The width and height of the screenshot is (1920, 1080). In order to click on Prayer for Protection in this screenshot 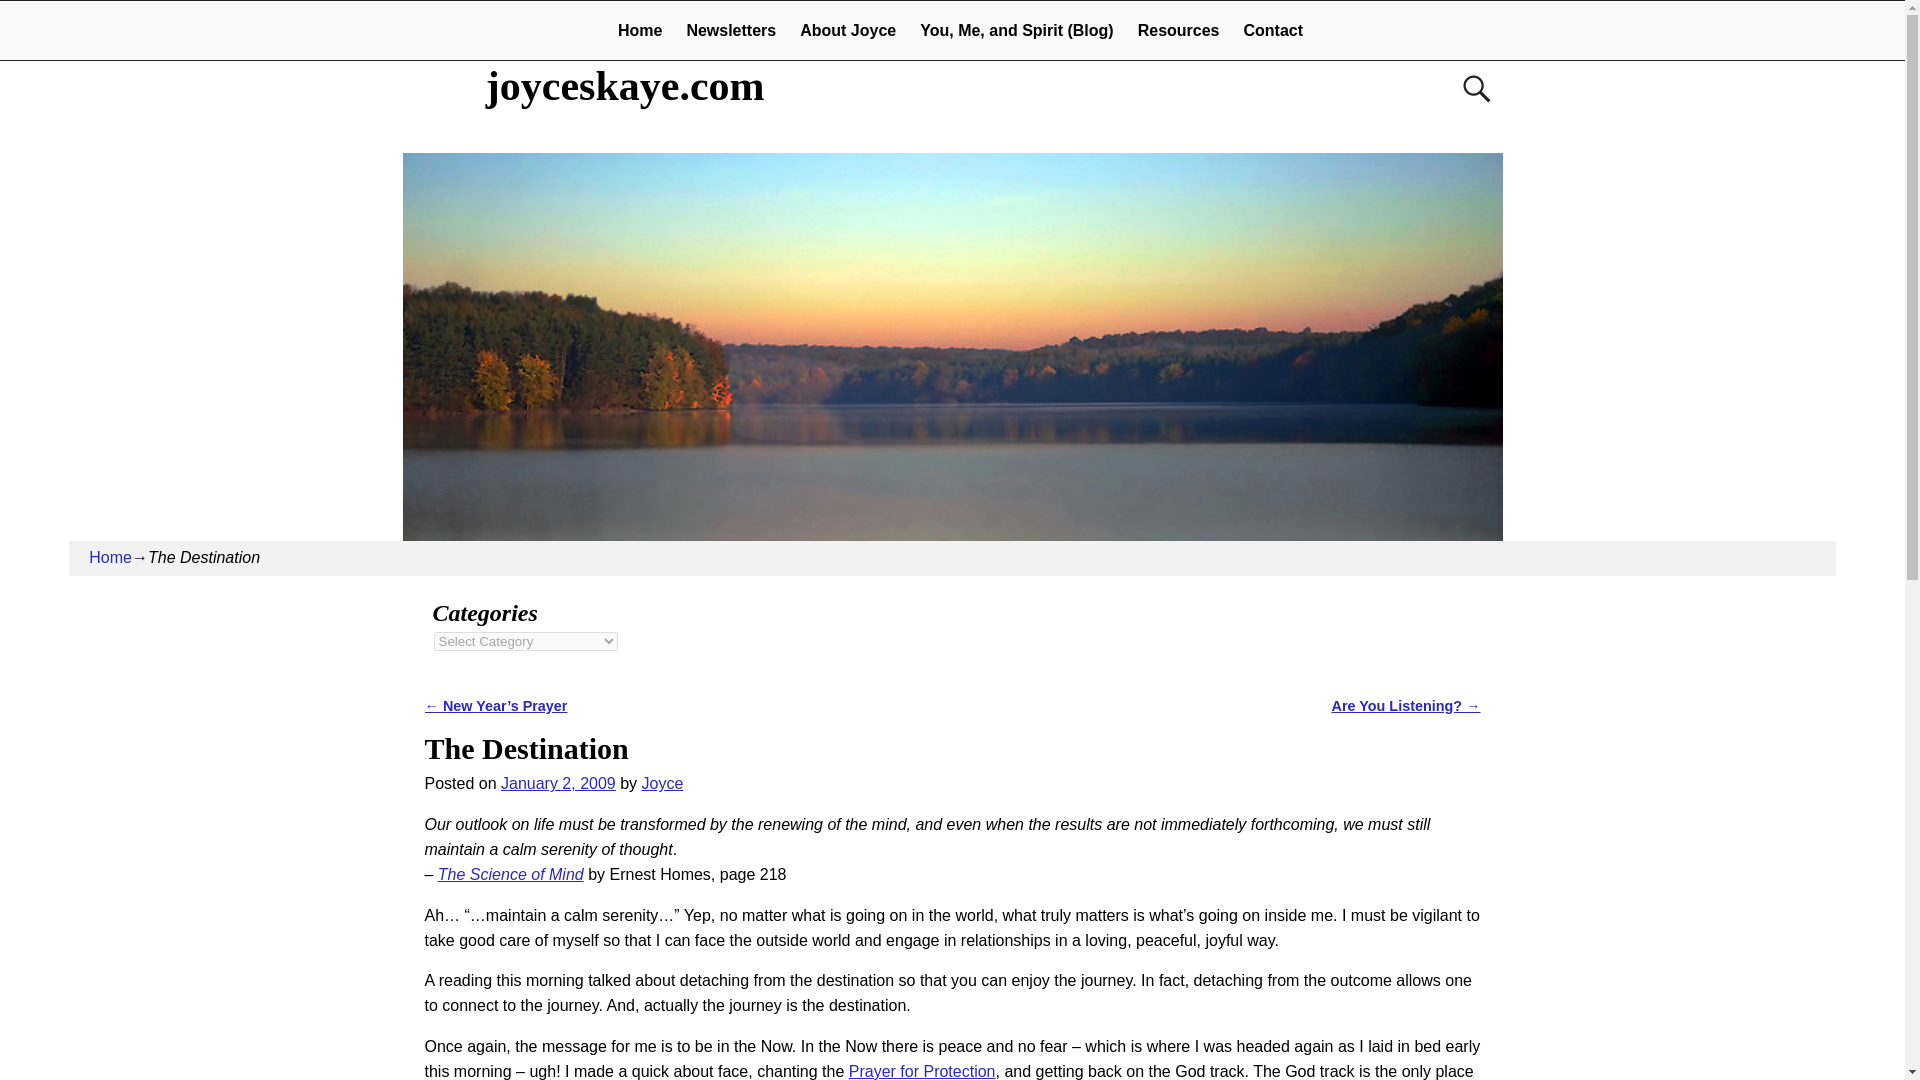, I will do `click(922, 1071)`.